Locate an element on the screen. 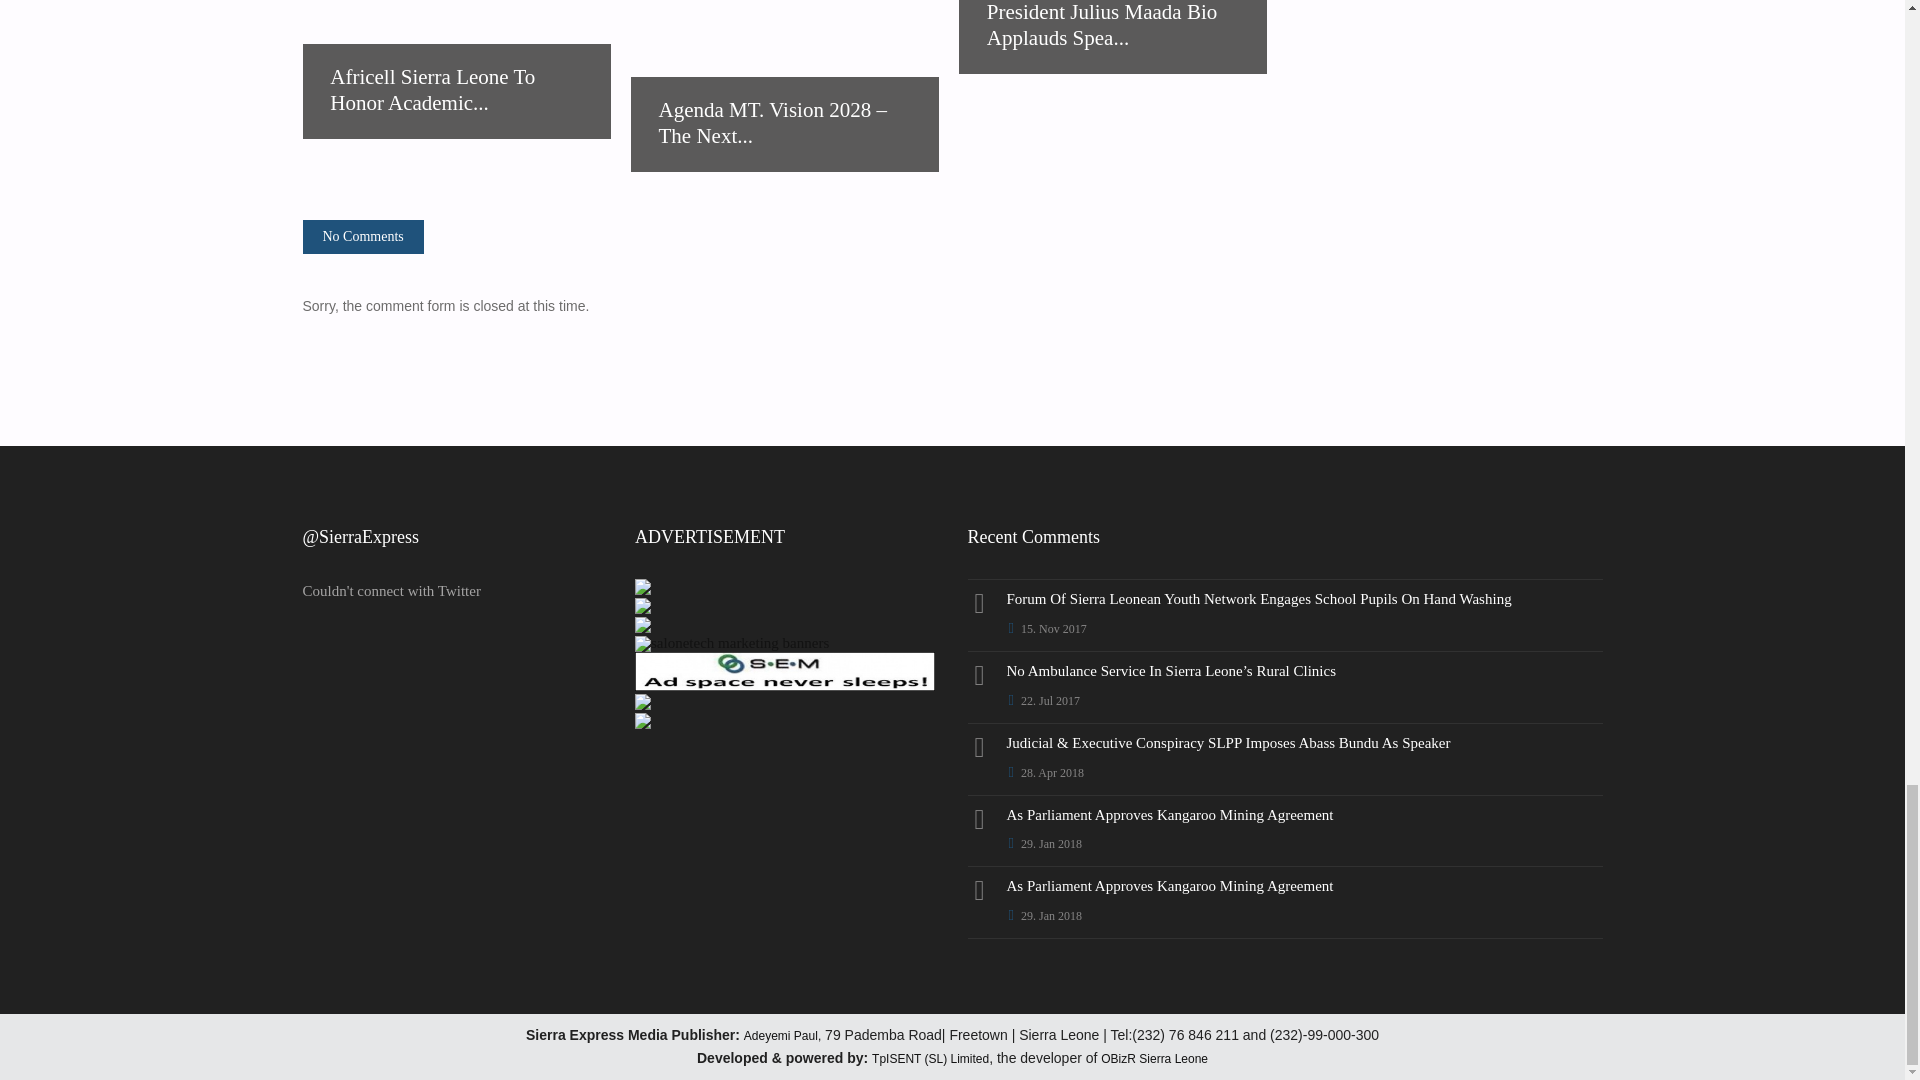 Image resolution: width=1920 pixels, height=1080 pixels. OBizR Sierra Leone is located at coordinates (1154, 1058).